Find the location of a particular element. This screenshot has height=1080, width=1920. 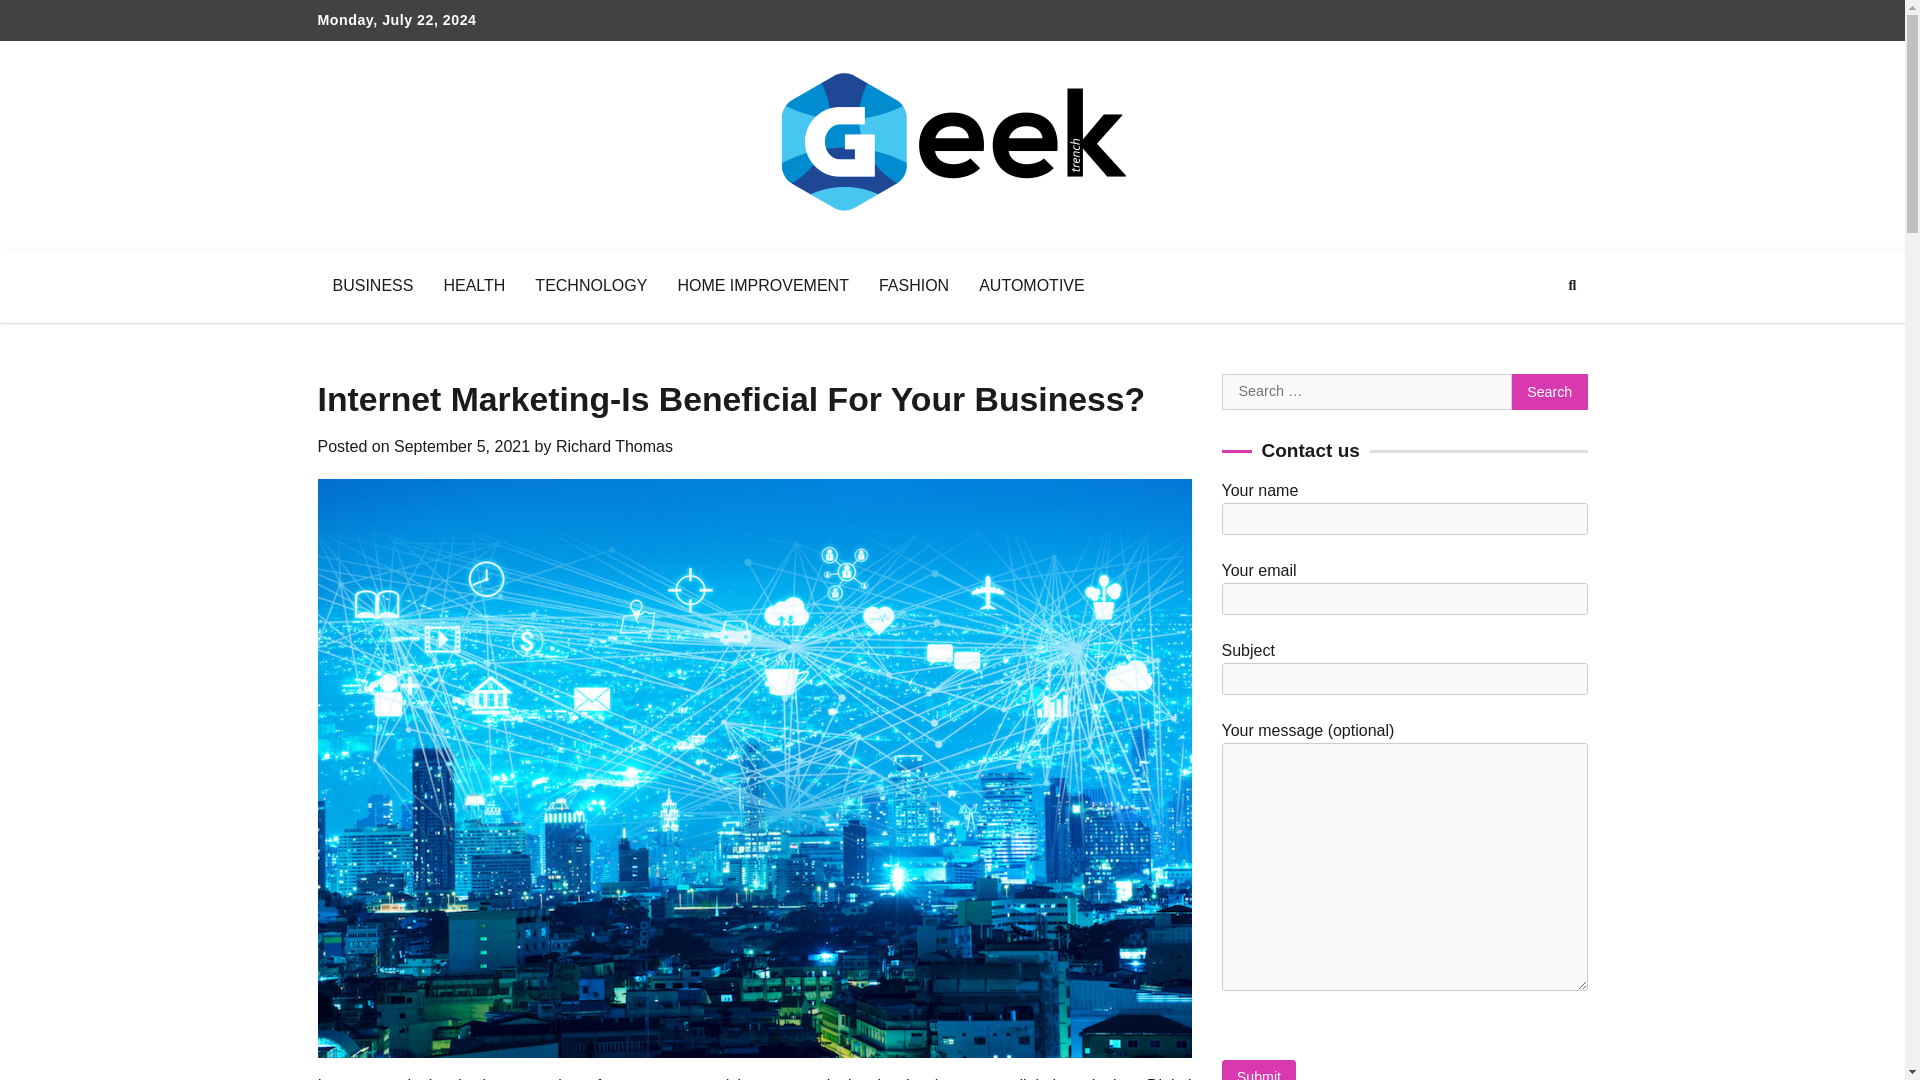

Submit is located at coordinates (1259, 1070).